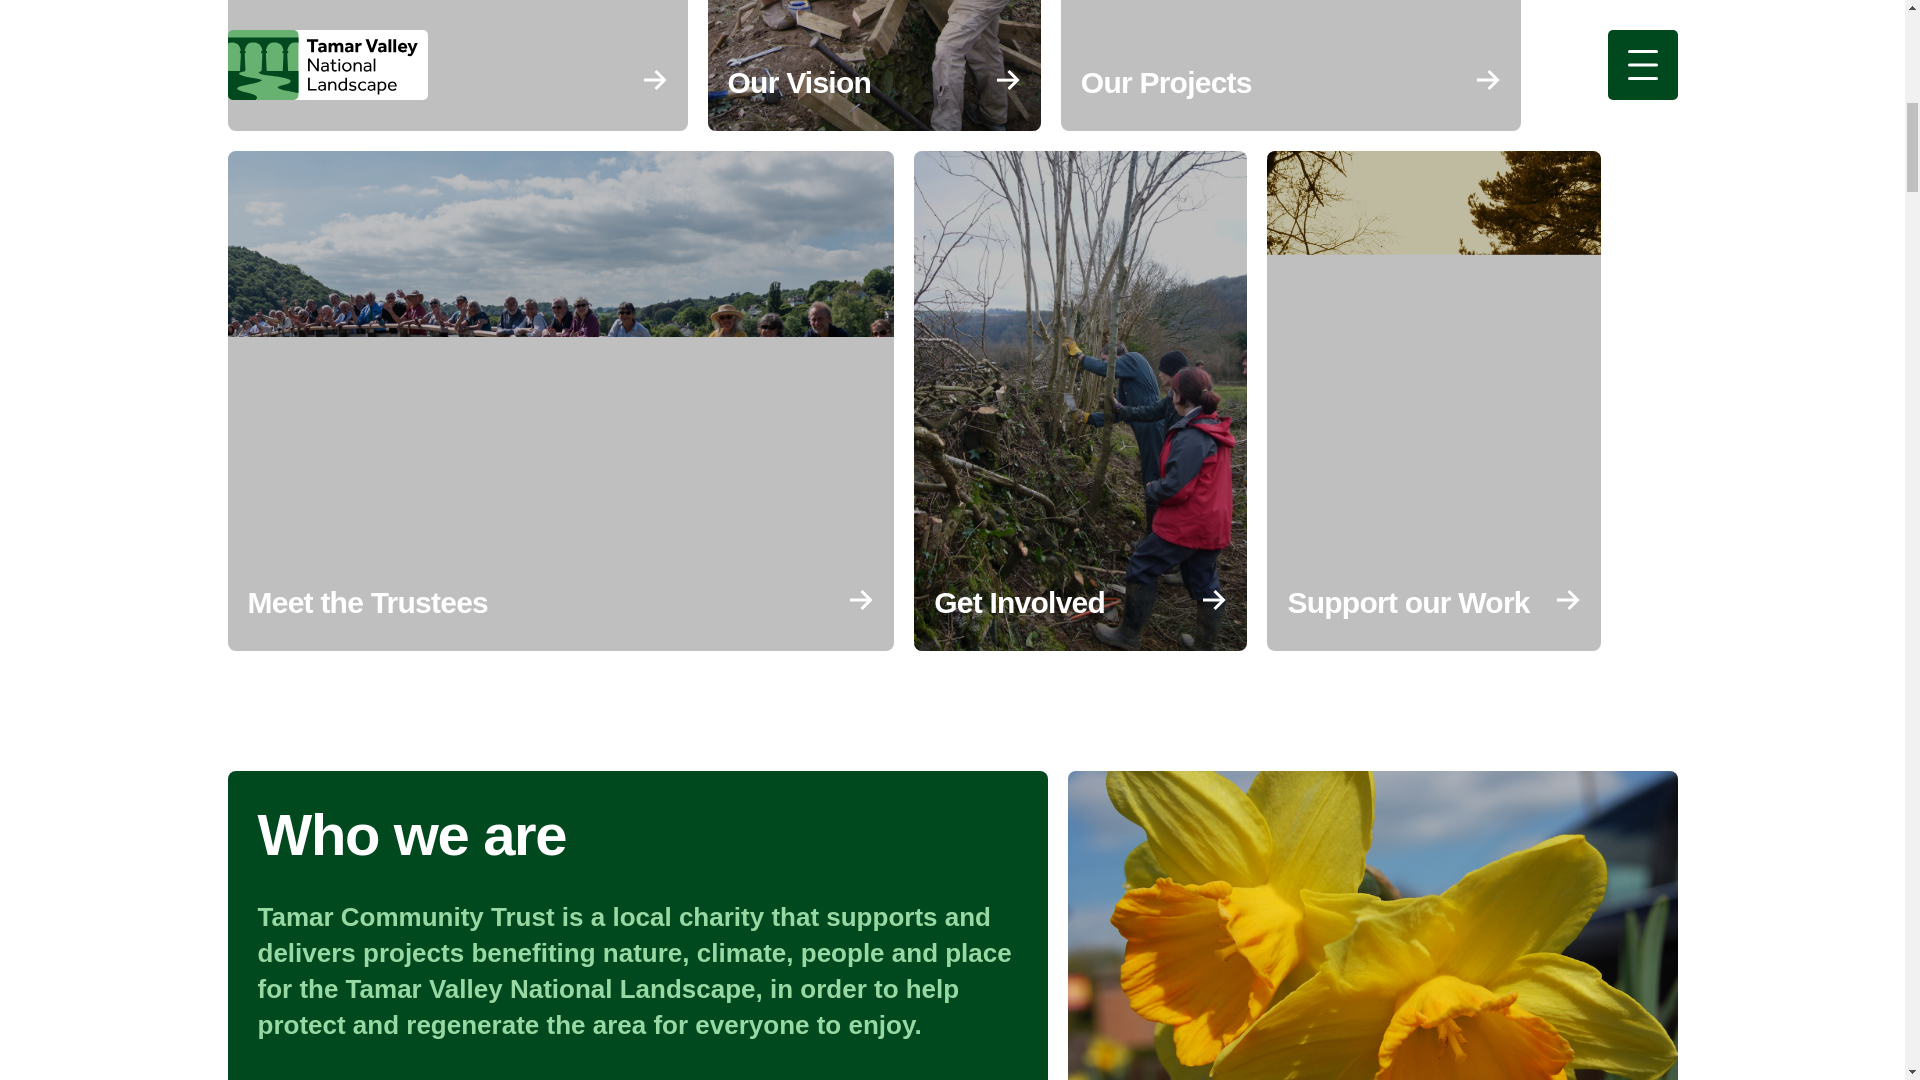 The image size is (1920, 1080). I want to click on Who we are, so click(458, 65).